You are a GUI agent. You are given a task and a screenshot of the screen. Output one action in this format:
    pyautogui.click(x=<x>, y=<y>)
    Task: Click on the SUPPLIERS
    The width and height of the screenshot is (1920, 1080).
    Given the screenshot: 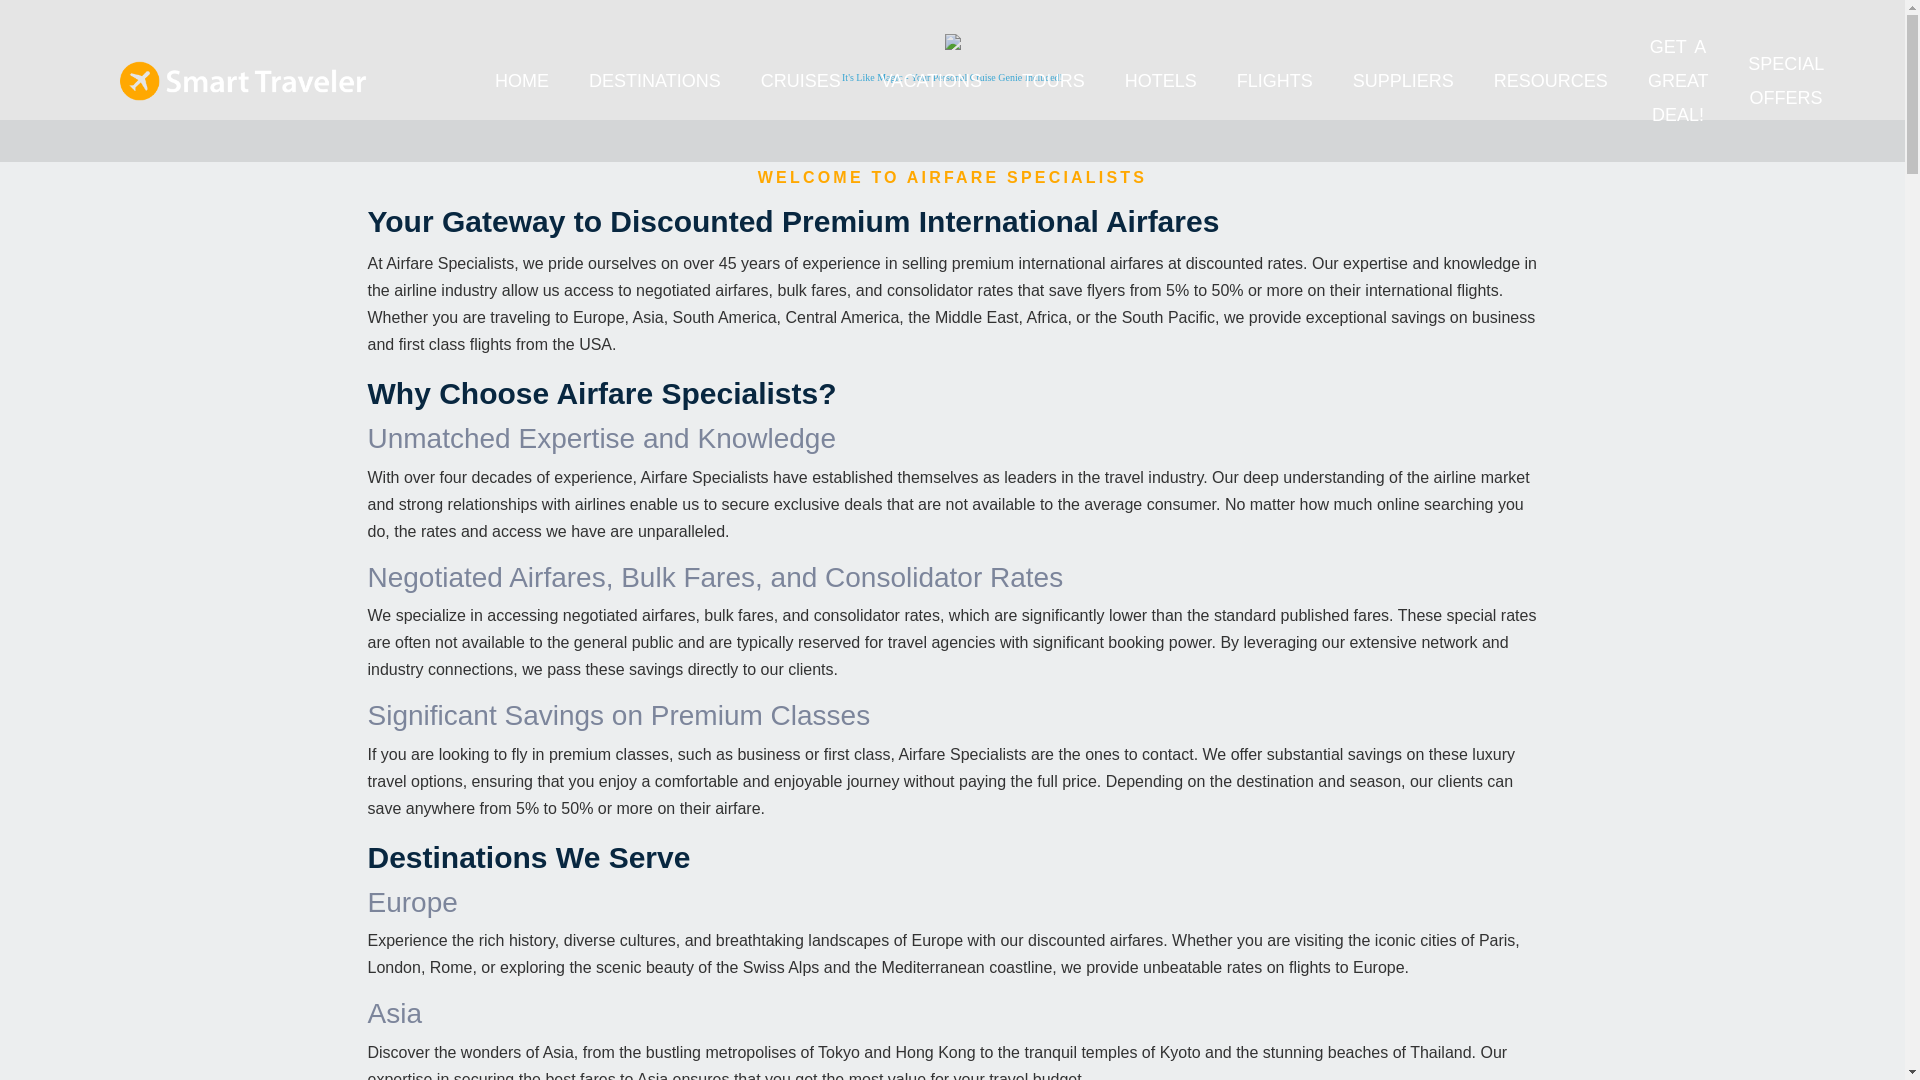 What is the action you would take?
    pyautogui.click(x=1403, y=80)
    